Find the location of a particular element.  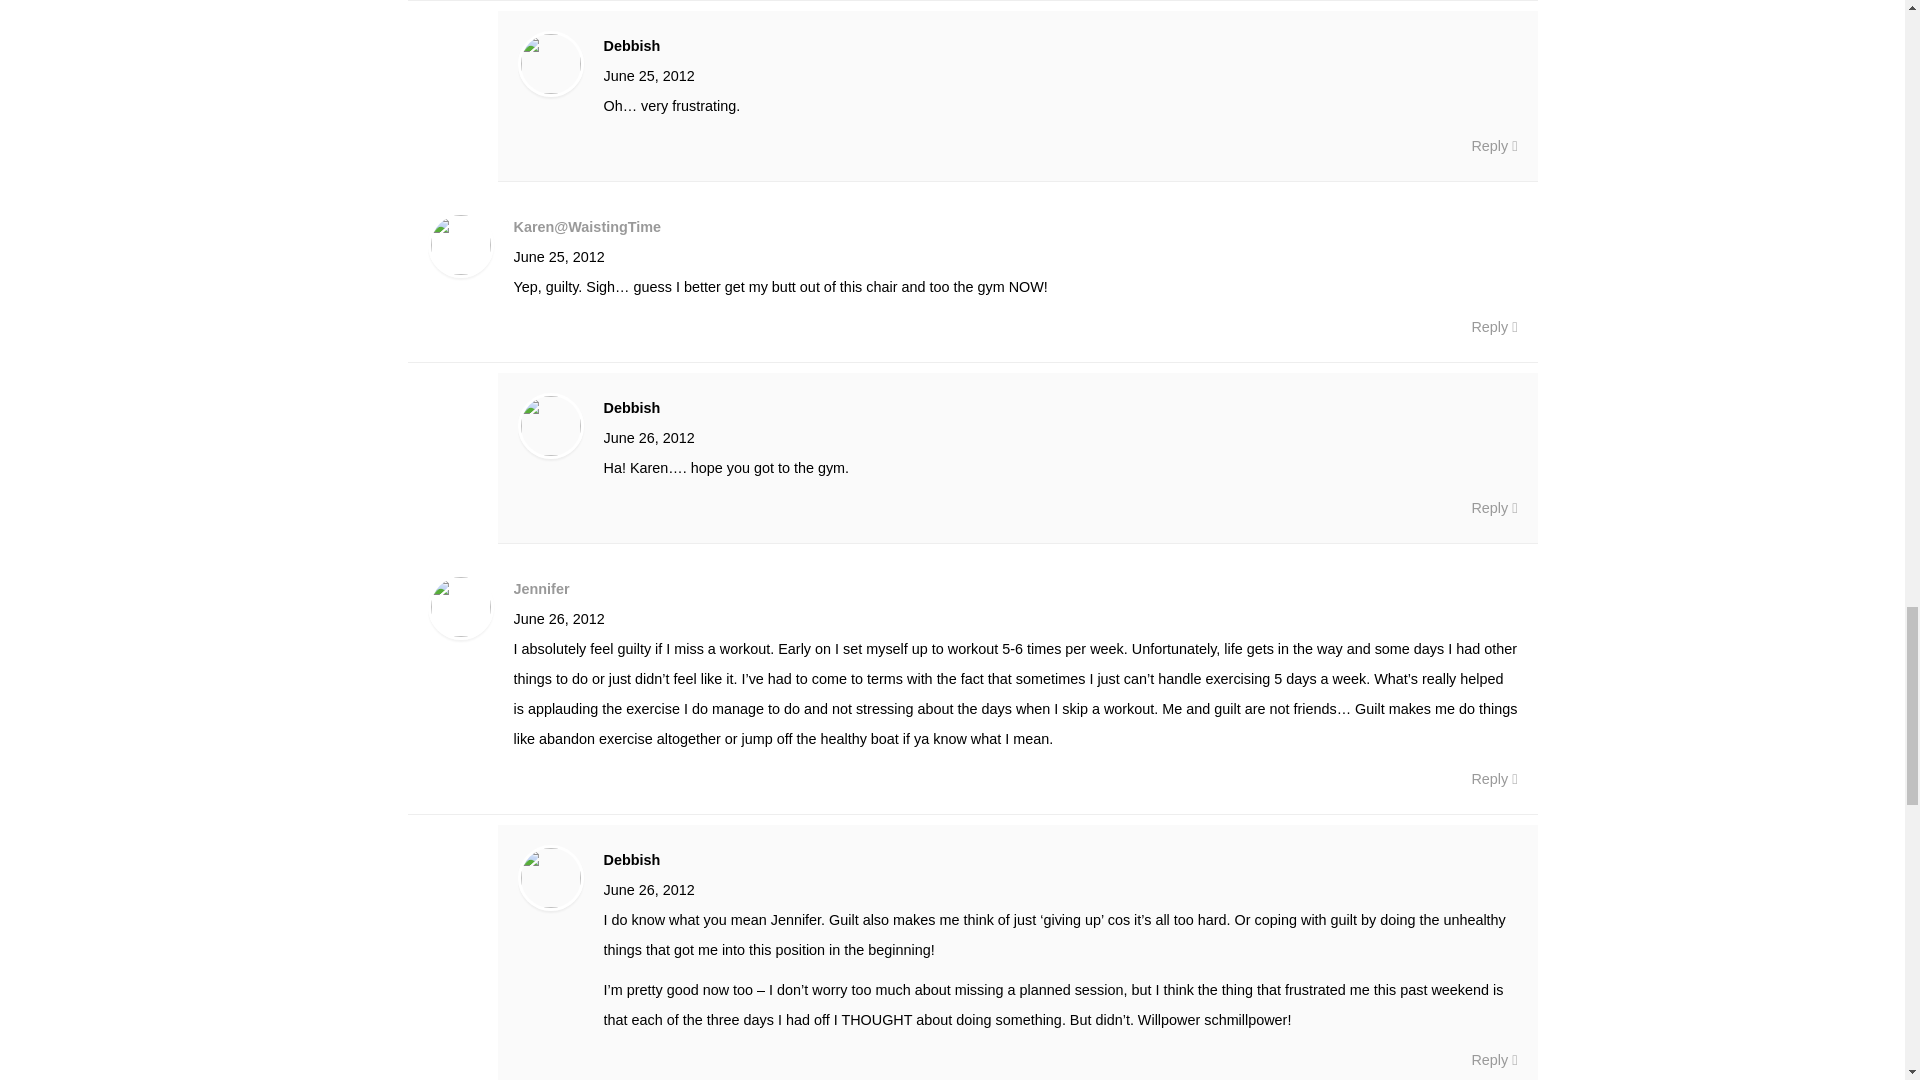

Reply is located at coordinates (1493, 1060).